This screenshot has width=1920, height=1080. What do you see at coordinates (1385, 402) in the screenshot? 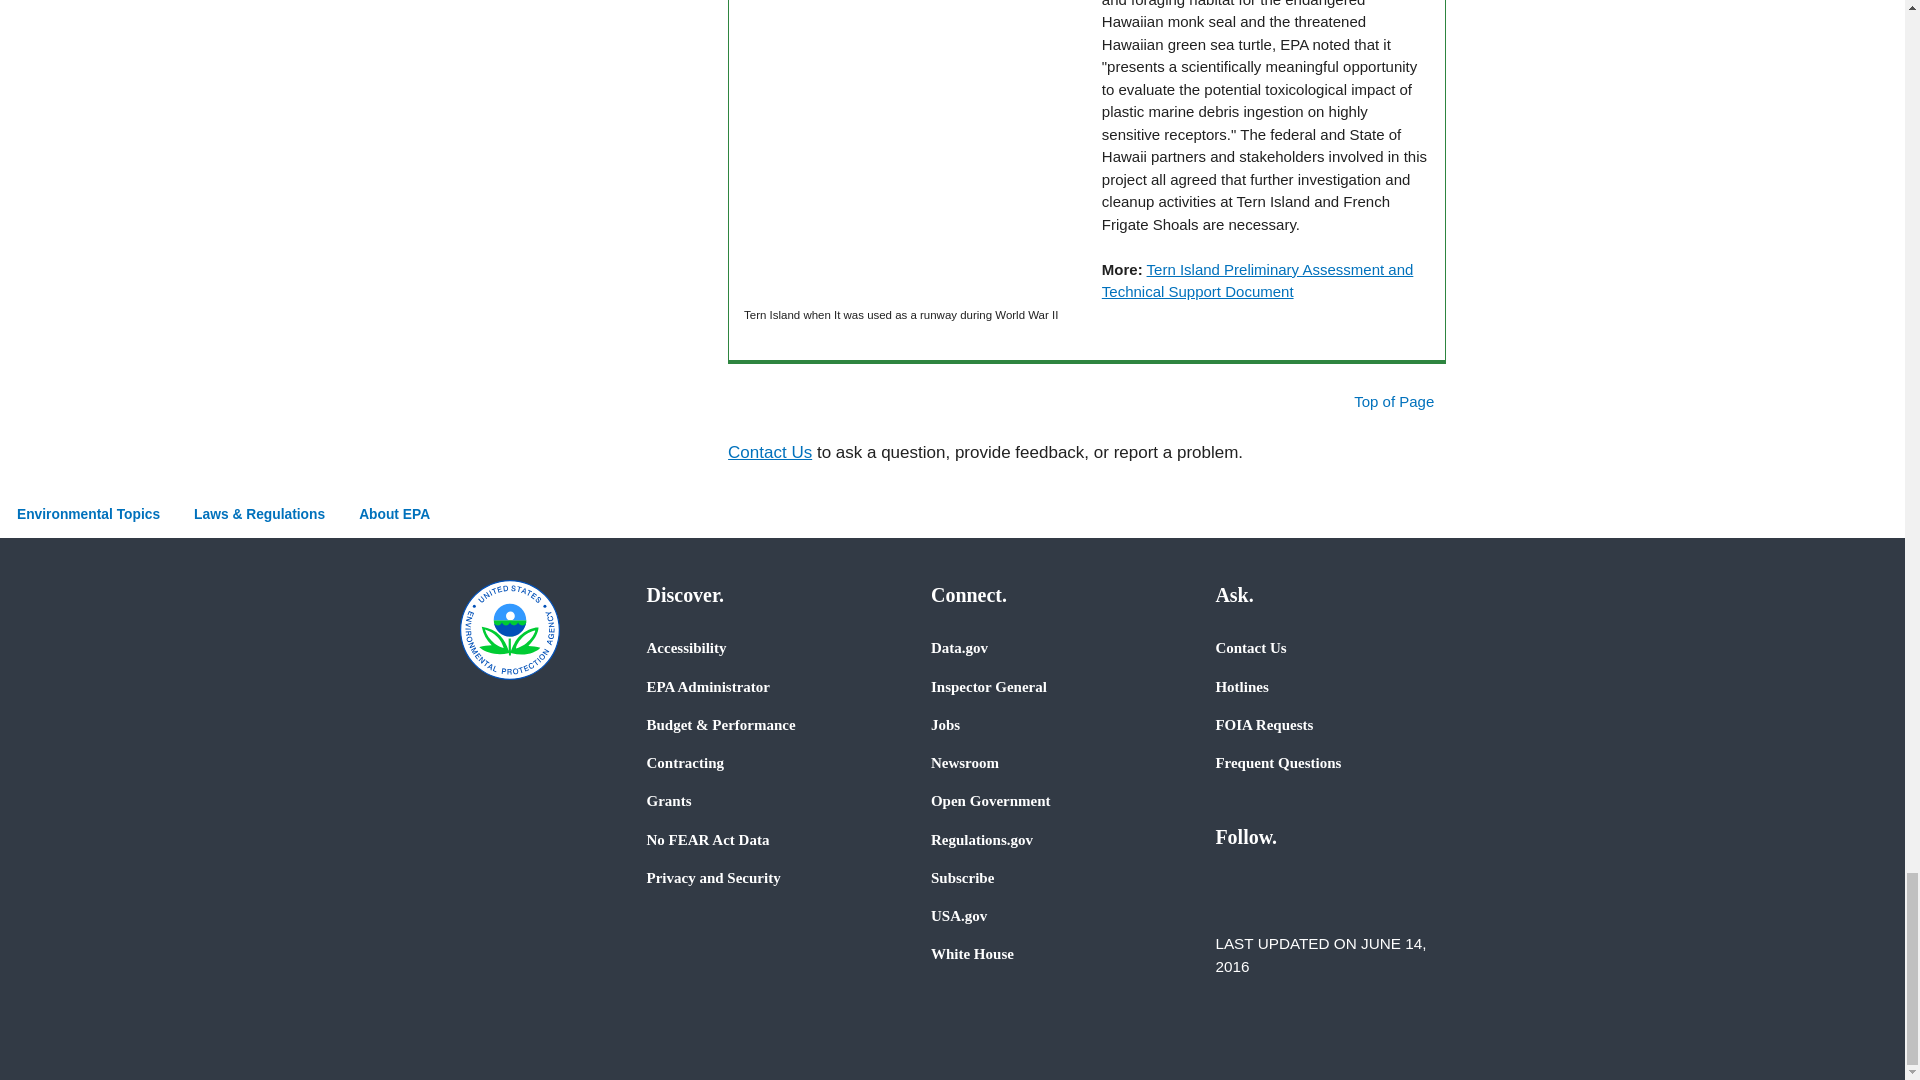
I see `Top of Page` at bounding box center [1385, 402].